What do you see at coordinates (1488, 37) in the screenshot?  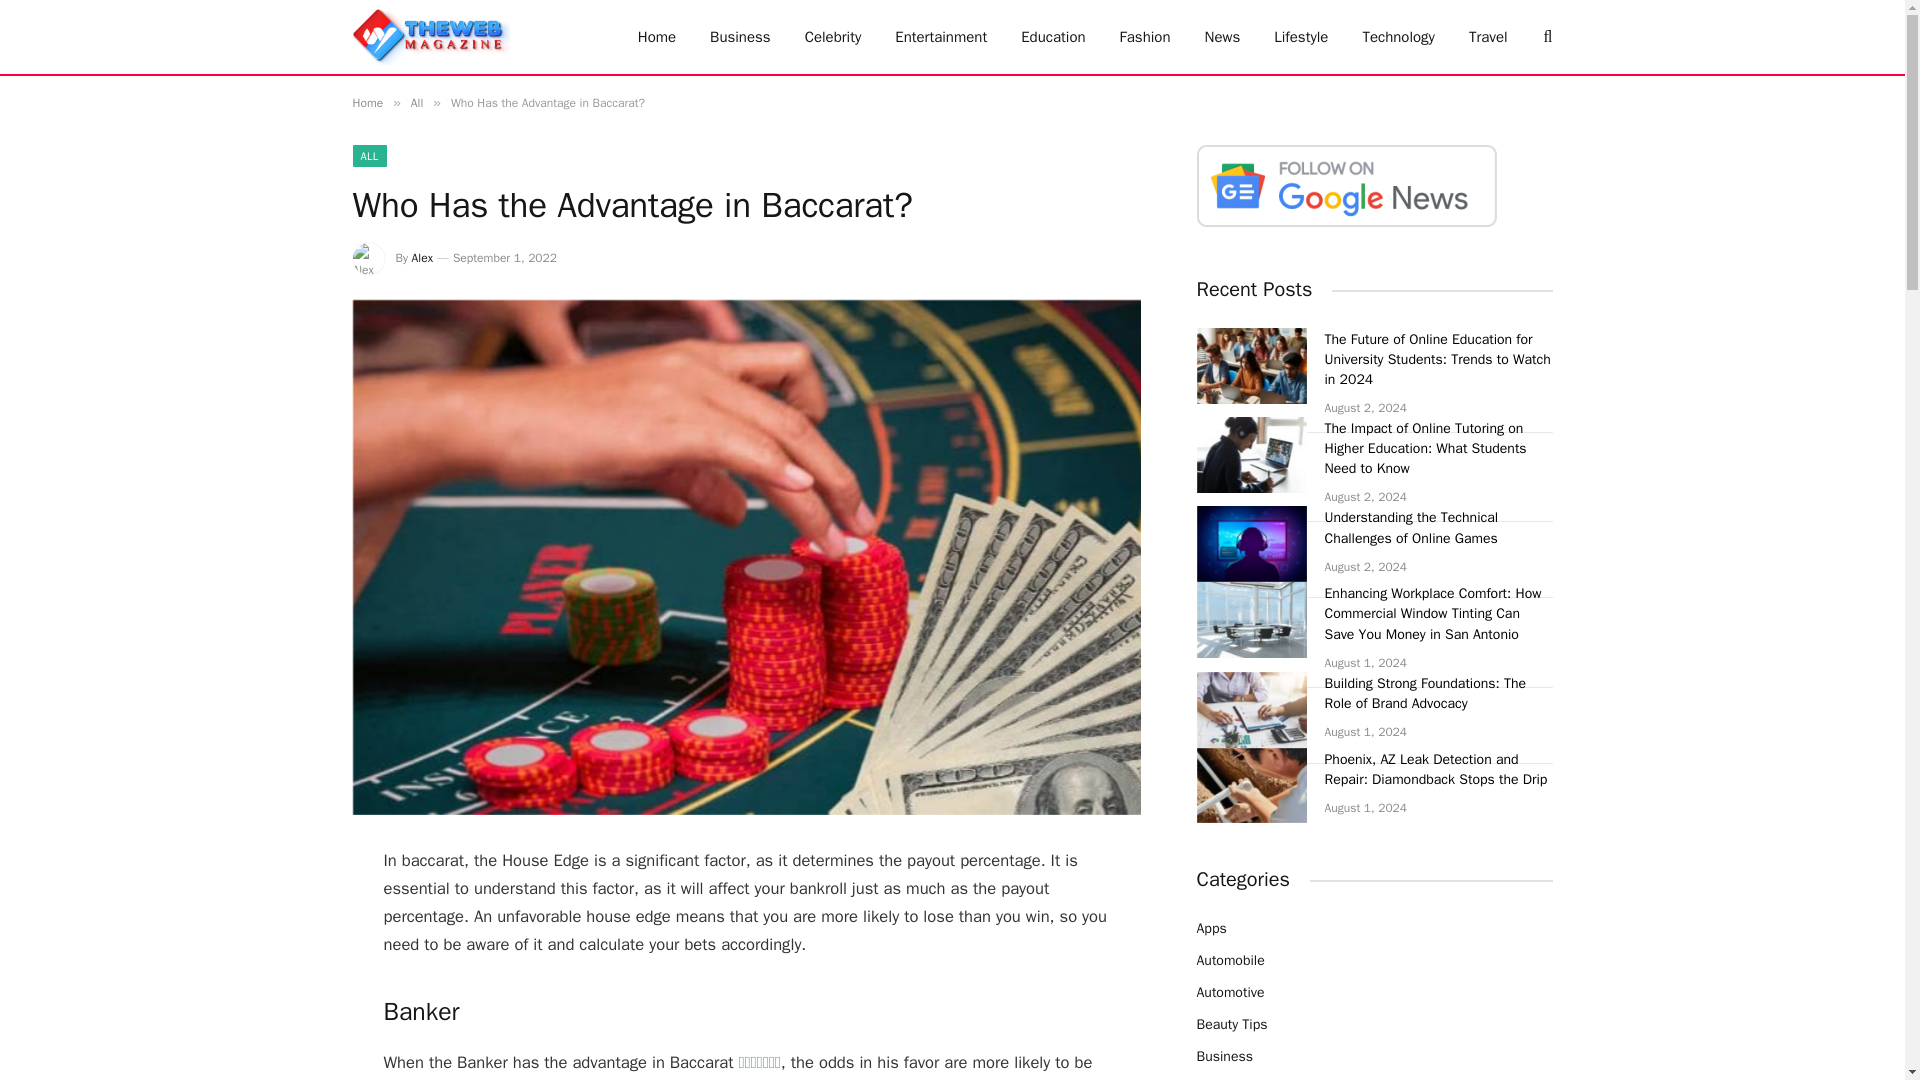 I see `Travel` at bounding box center [1488, 37].